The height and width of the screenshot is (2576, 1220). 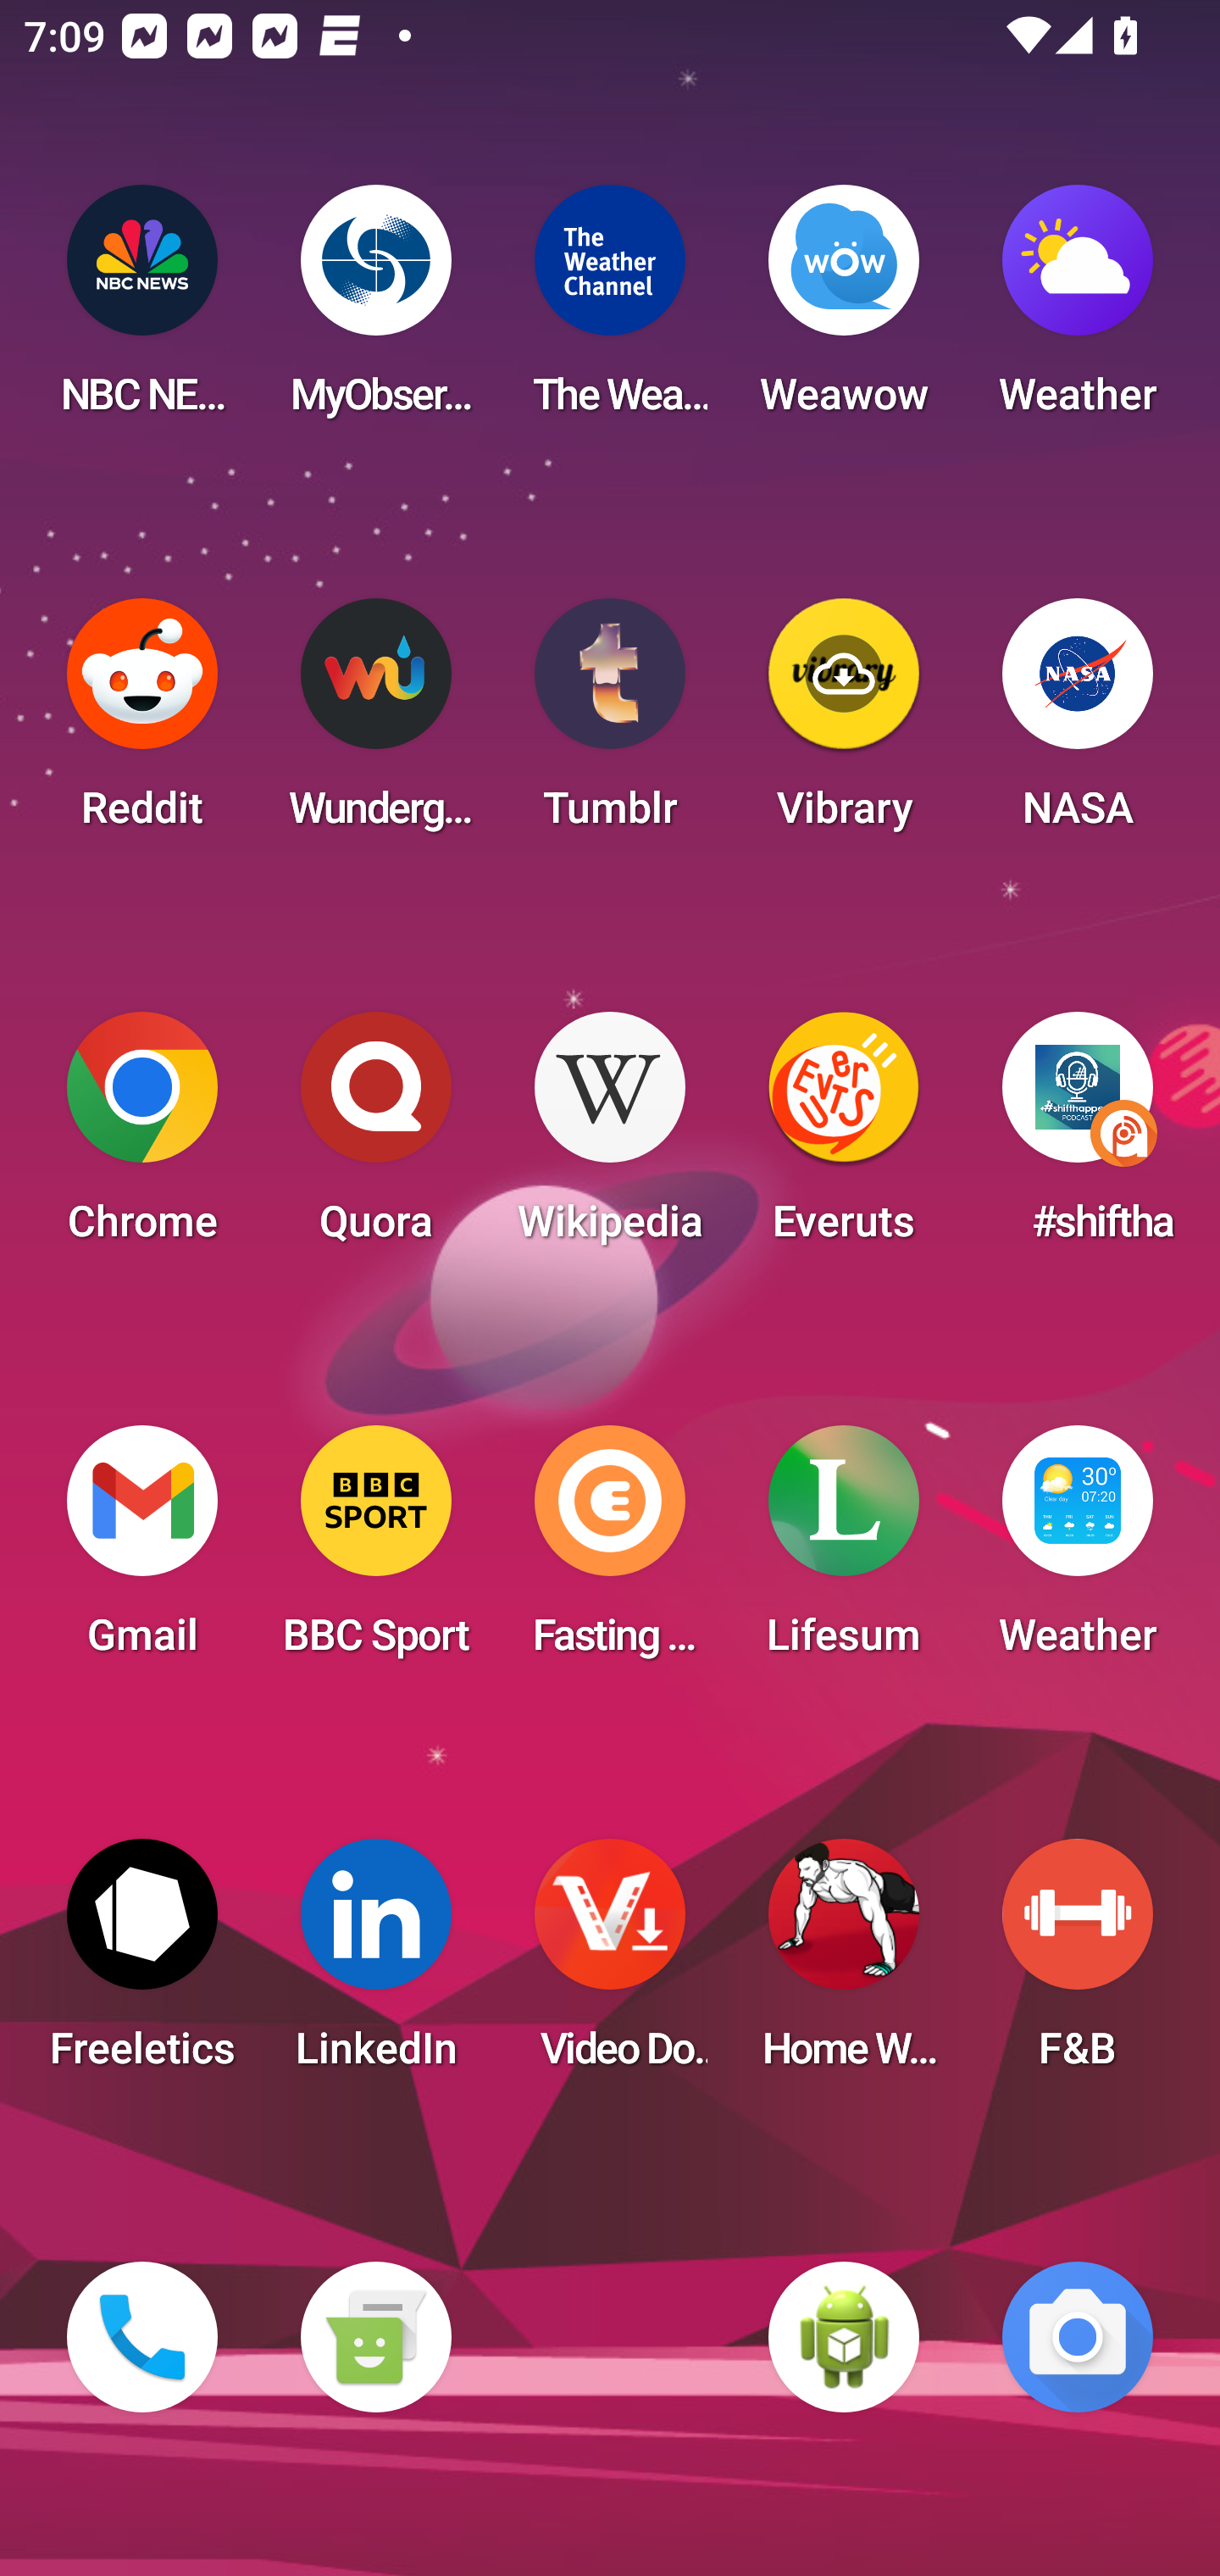 What do you see at coordinates (1078, 724) in the screenshot?
I see `NASA` at bounding box center [1078, 724].